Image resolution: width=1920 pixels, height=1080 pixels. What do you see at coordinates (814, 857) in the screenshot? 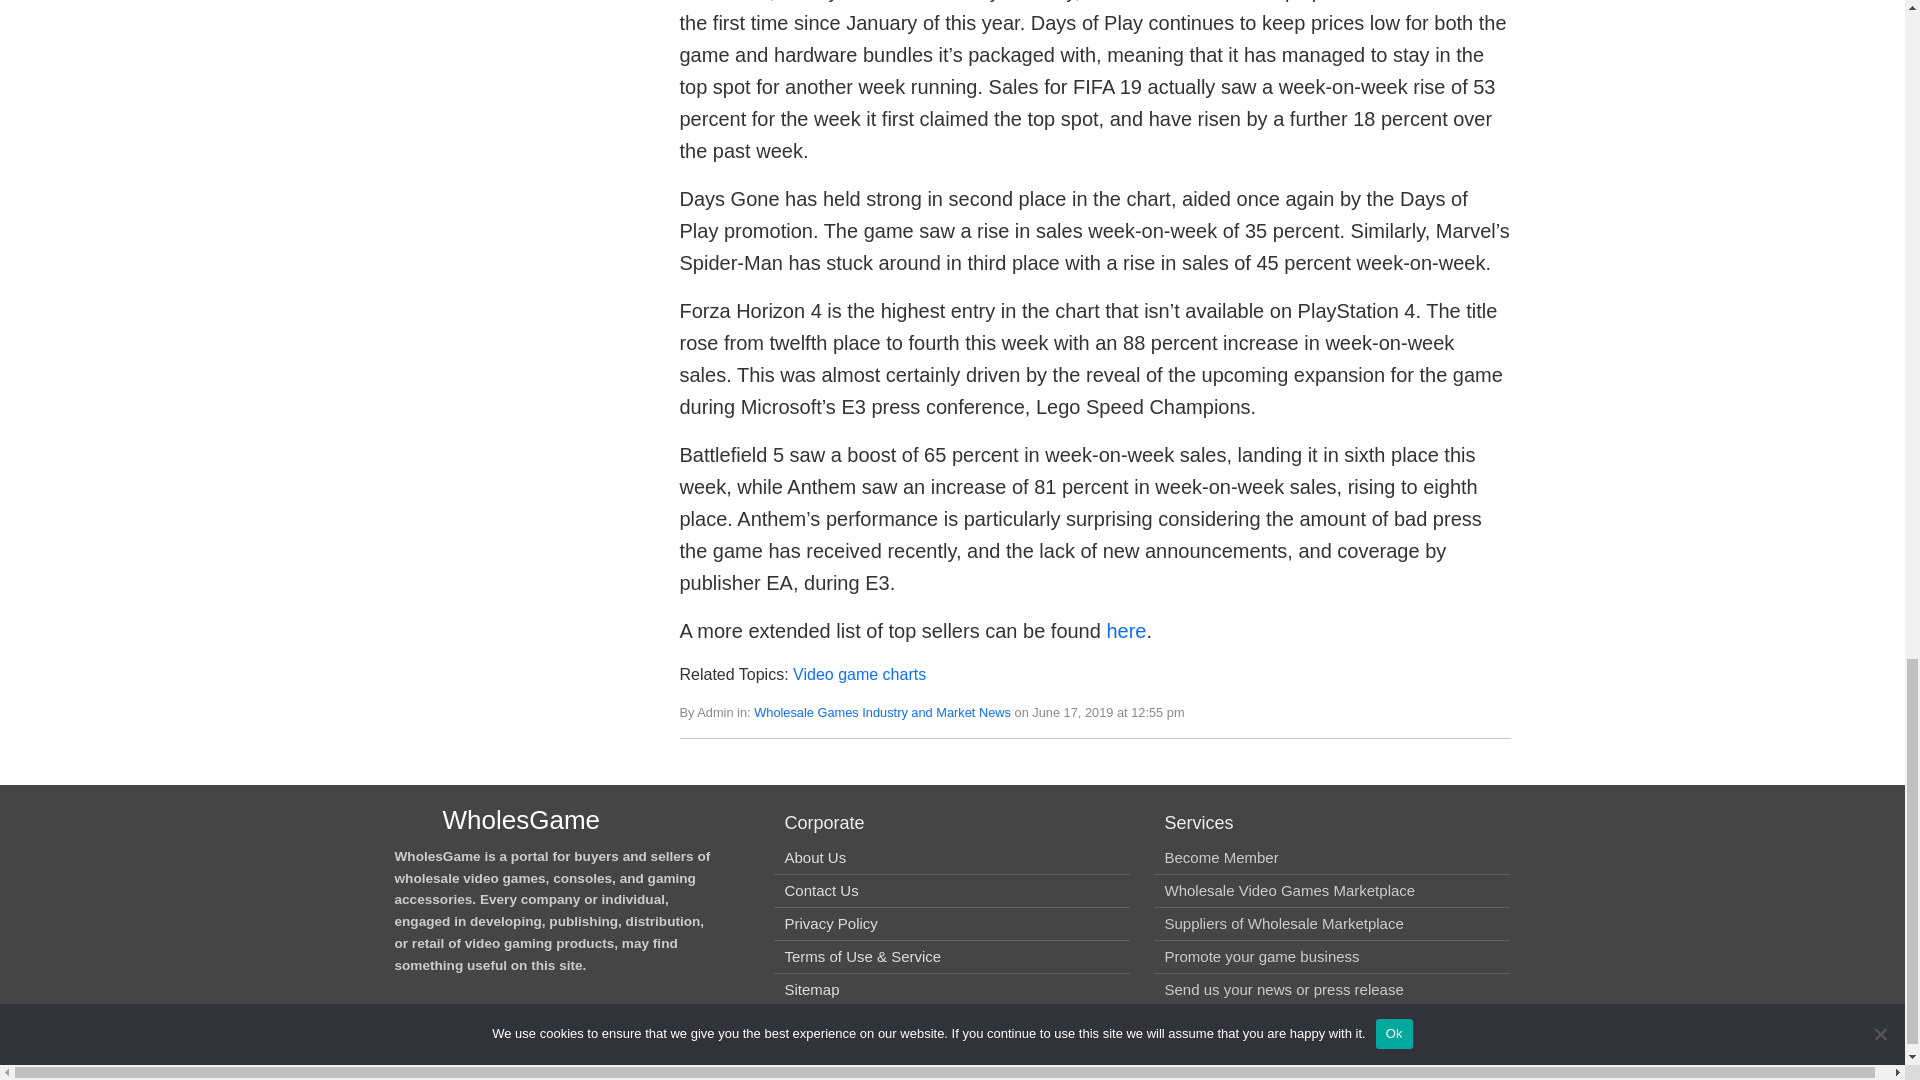
I see `About Us` at bounding box center [814, 857].